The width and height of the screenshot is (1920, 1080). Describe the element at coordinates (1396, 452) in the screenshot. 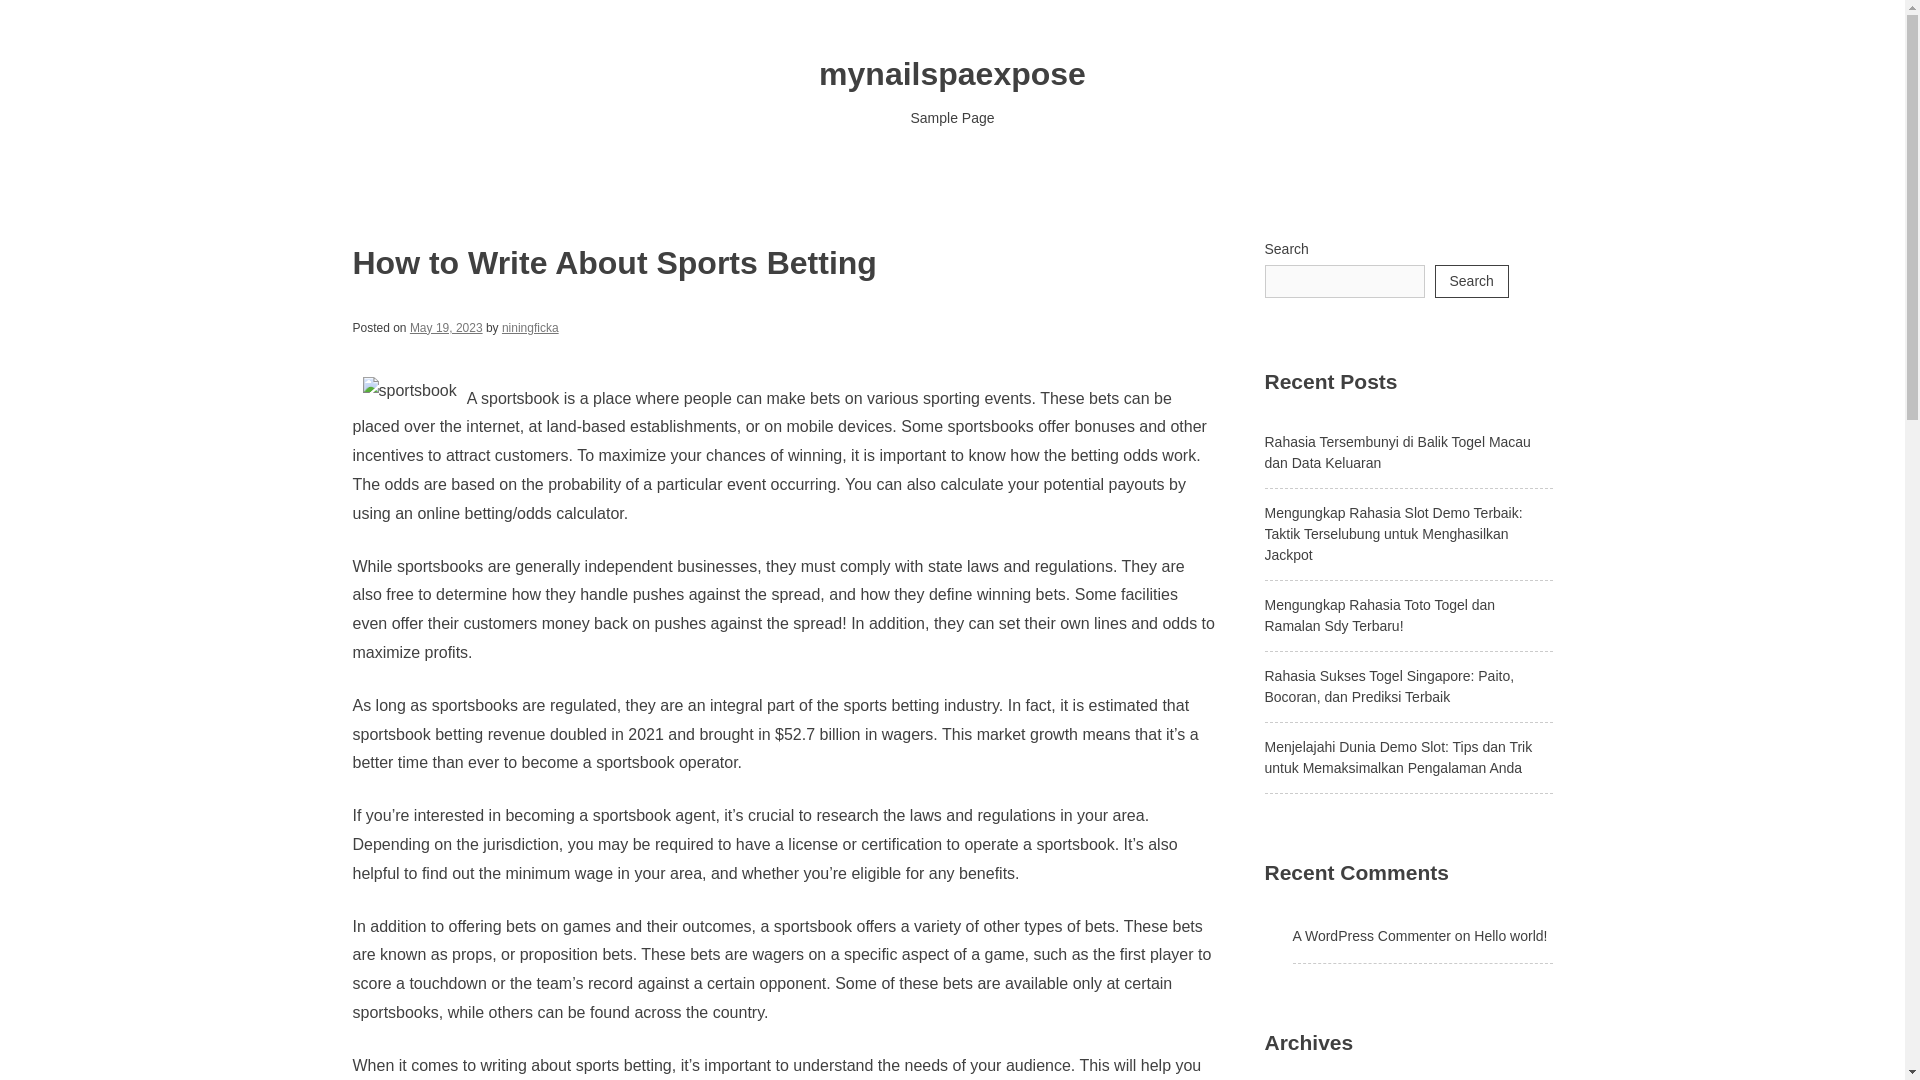

I see `Rahasia Tersembunyi di Balik Togel Macau dan Data Keluaran` at that location.